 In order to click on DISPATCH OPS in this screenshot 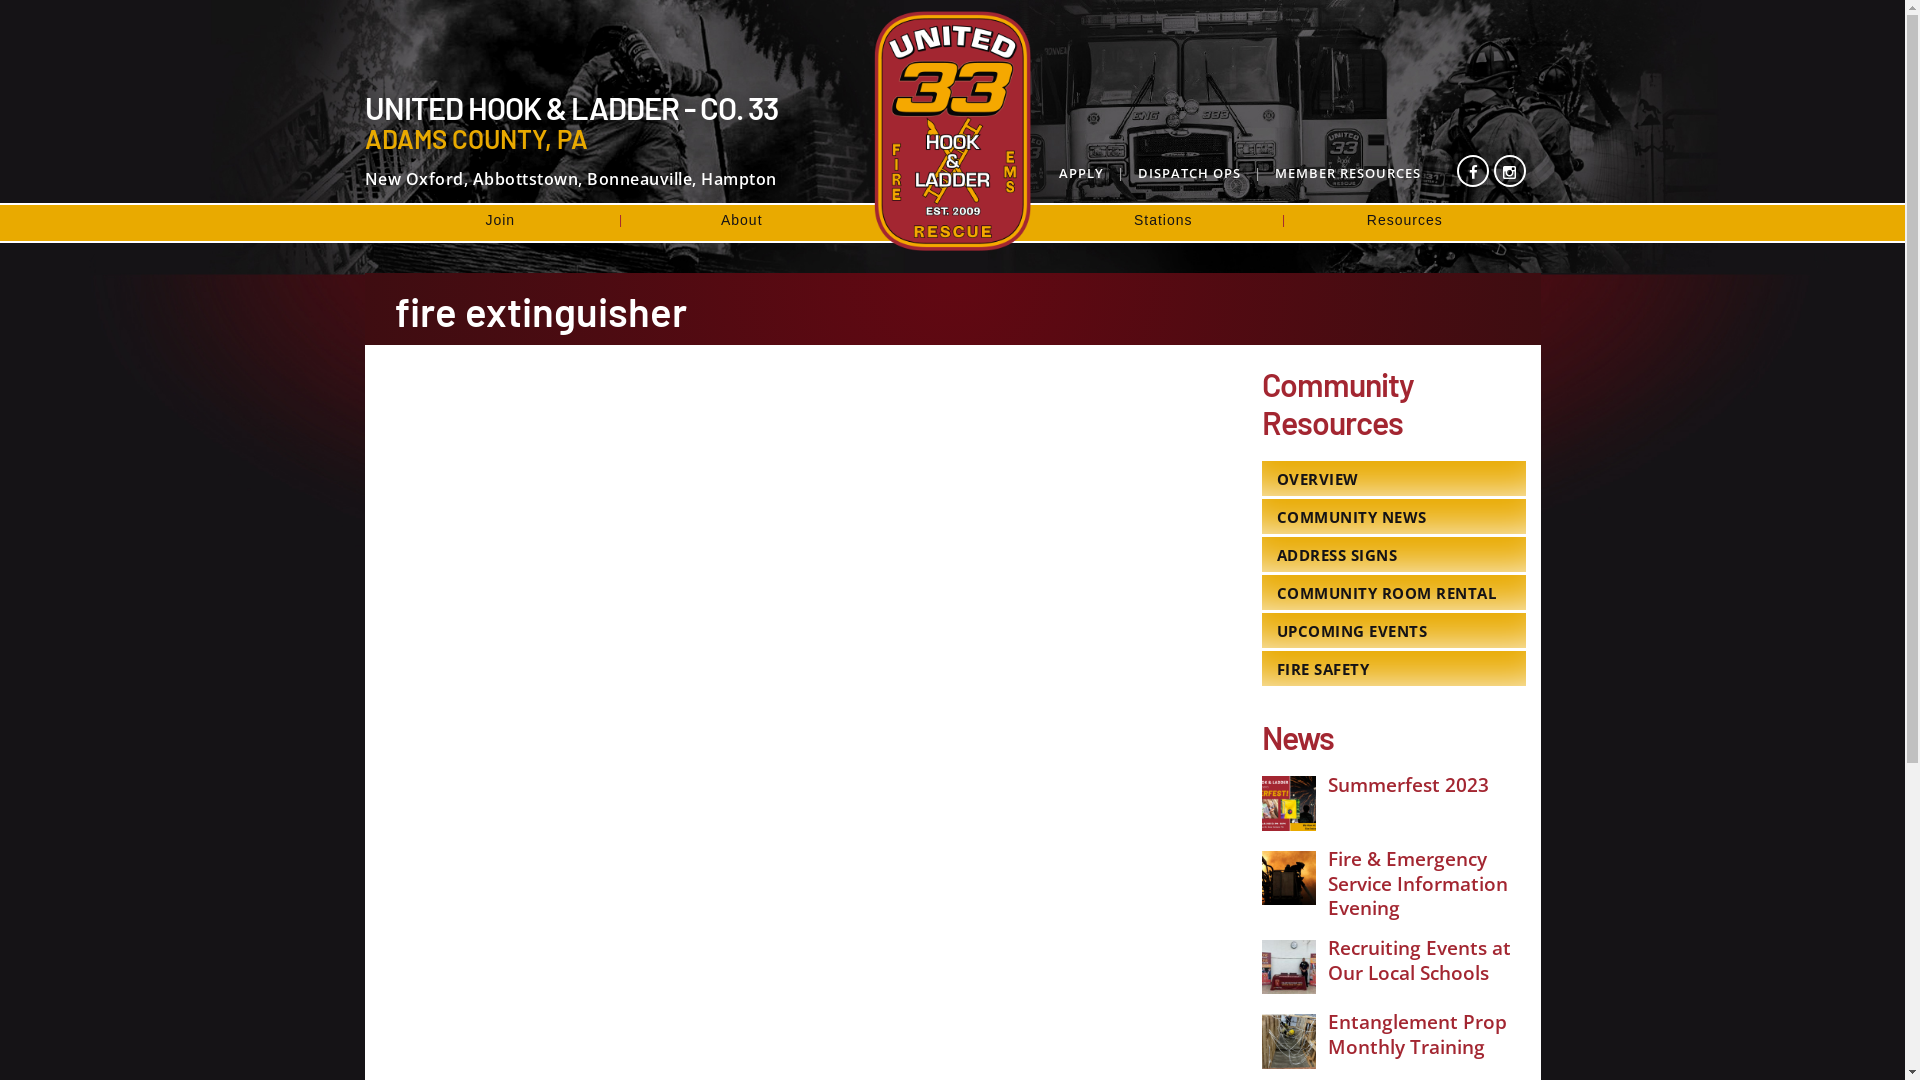, I will do `click(1172, 173)`.